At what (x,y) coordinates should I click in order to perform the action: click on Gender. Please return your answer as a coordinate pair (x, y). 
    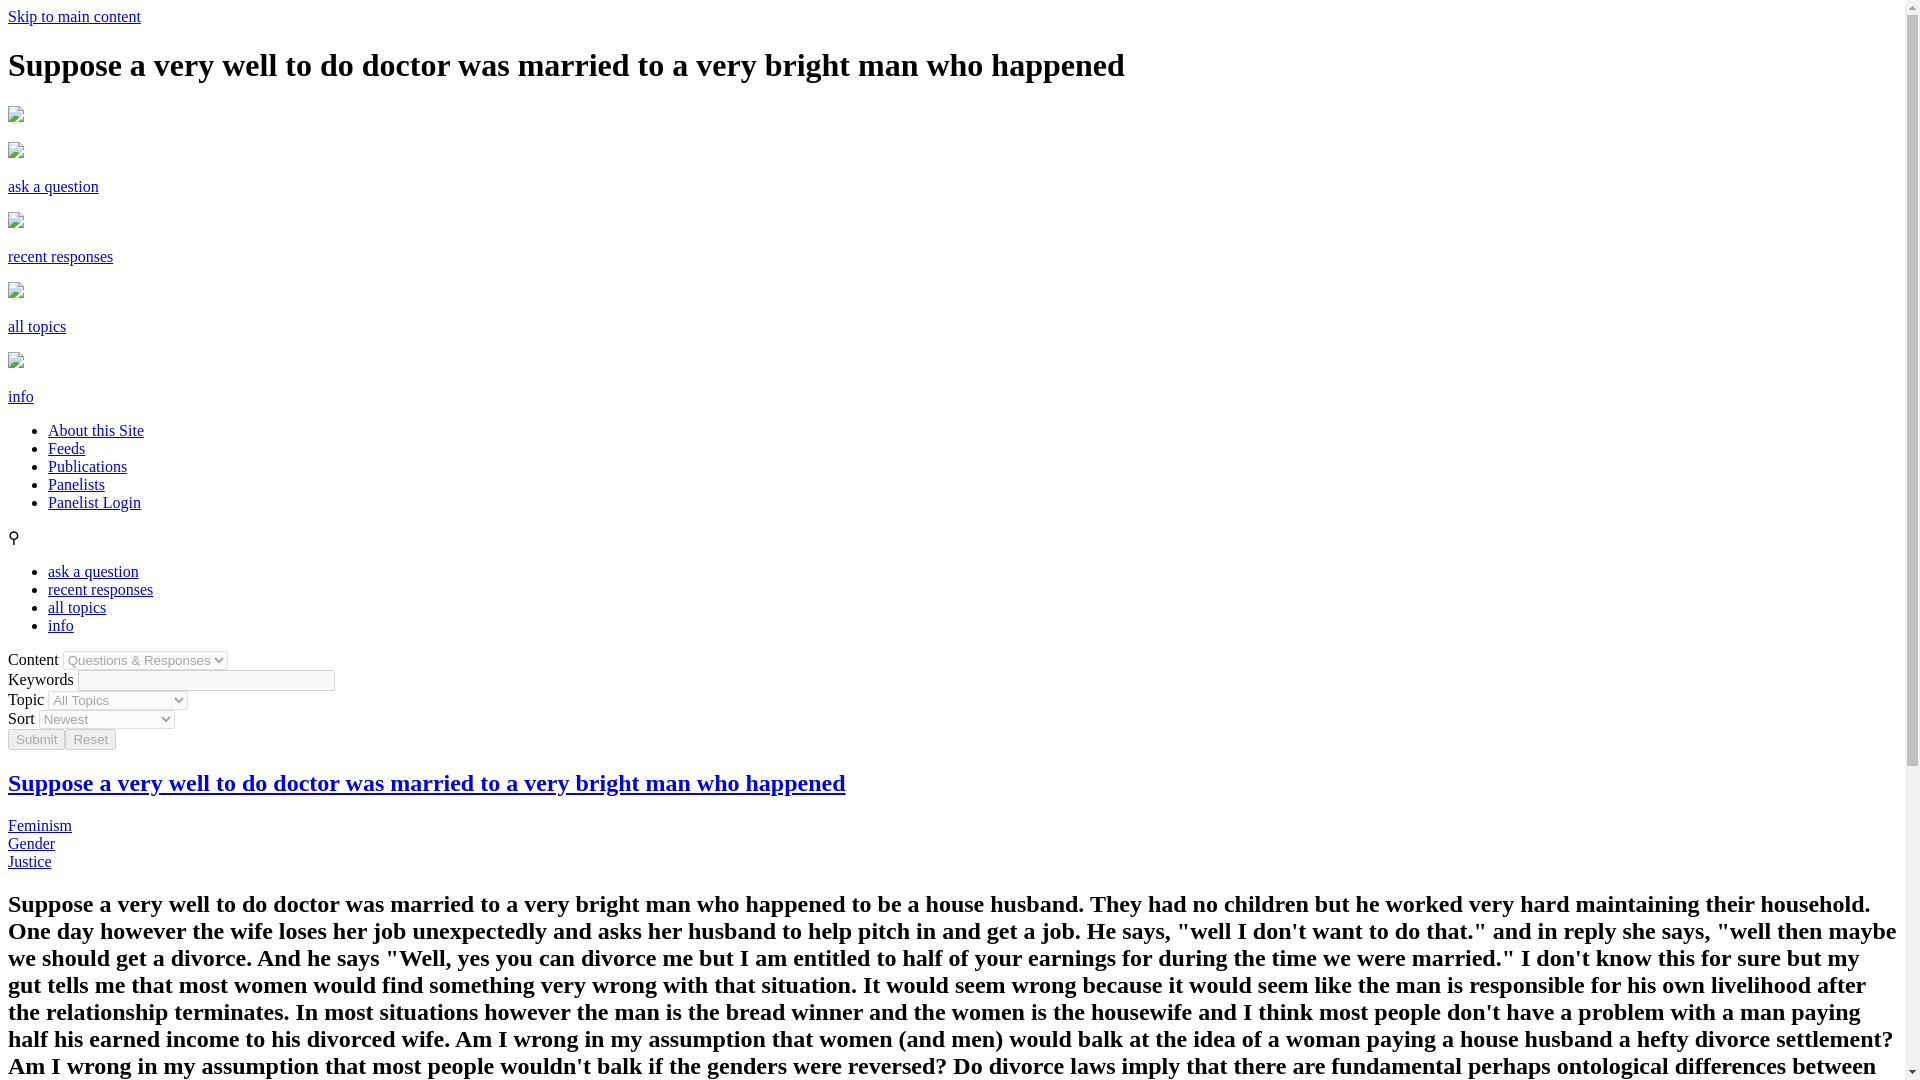
    Looking at the image, I should click on (31, 843).